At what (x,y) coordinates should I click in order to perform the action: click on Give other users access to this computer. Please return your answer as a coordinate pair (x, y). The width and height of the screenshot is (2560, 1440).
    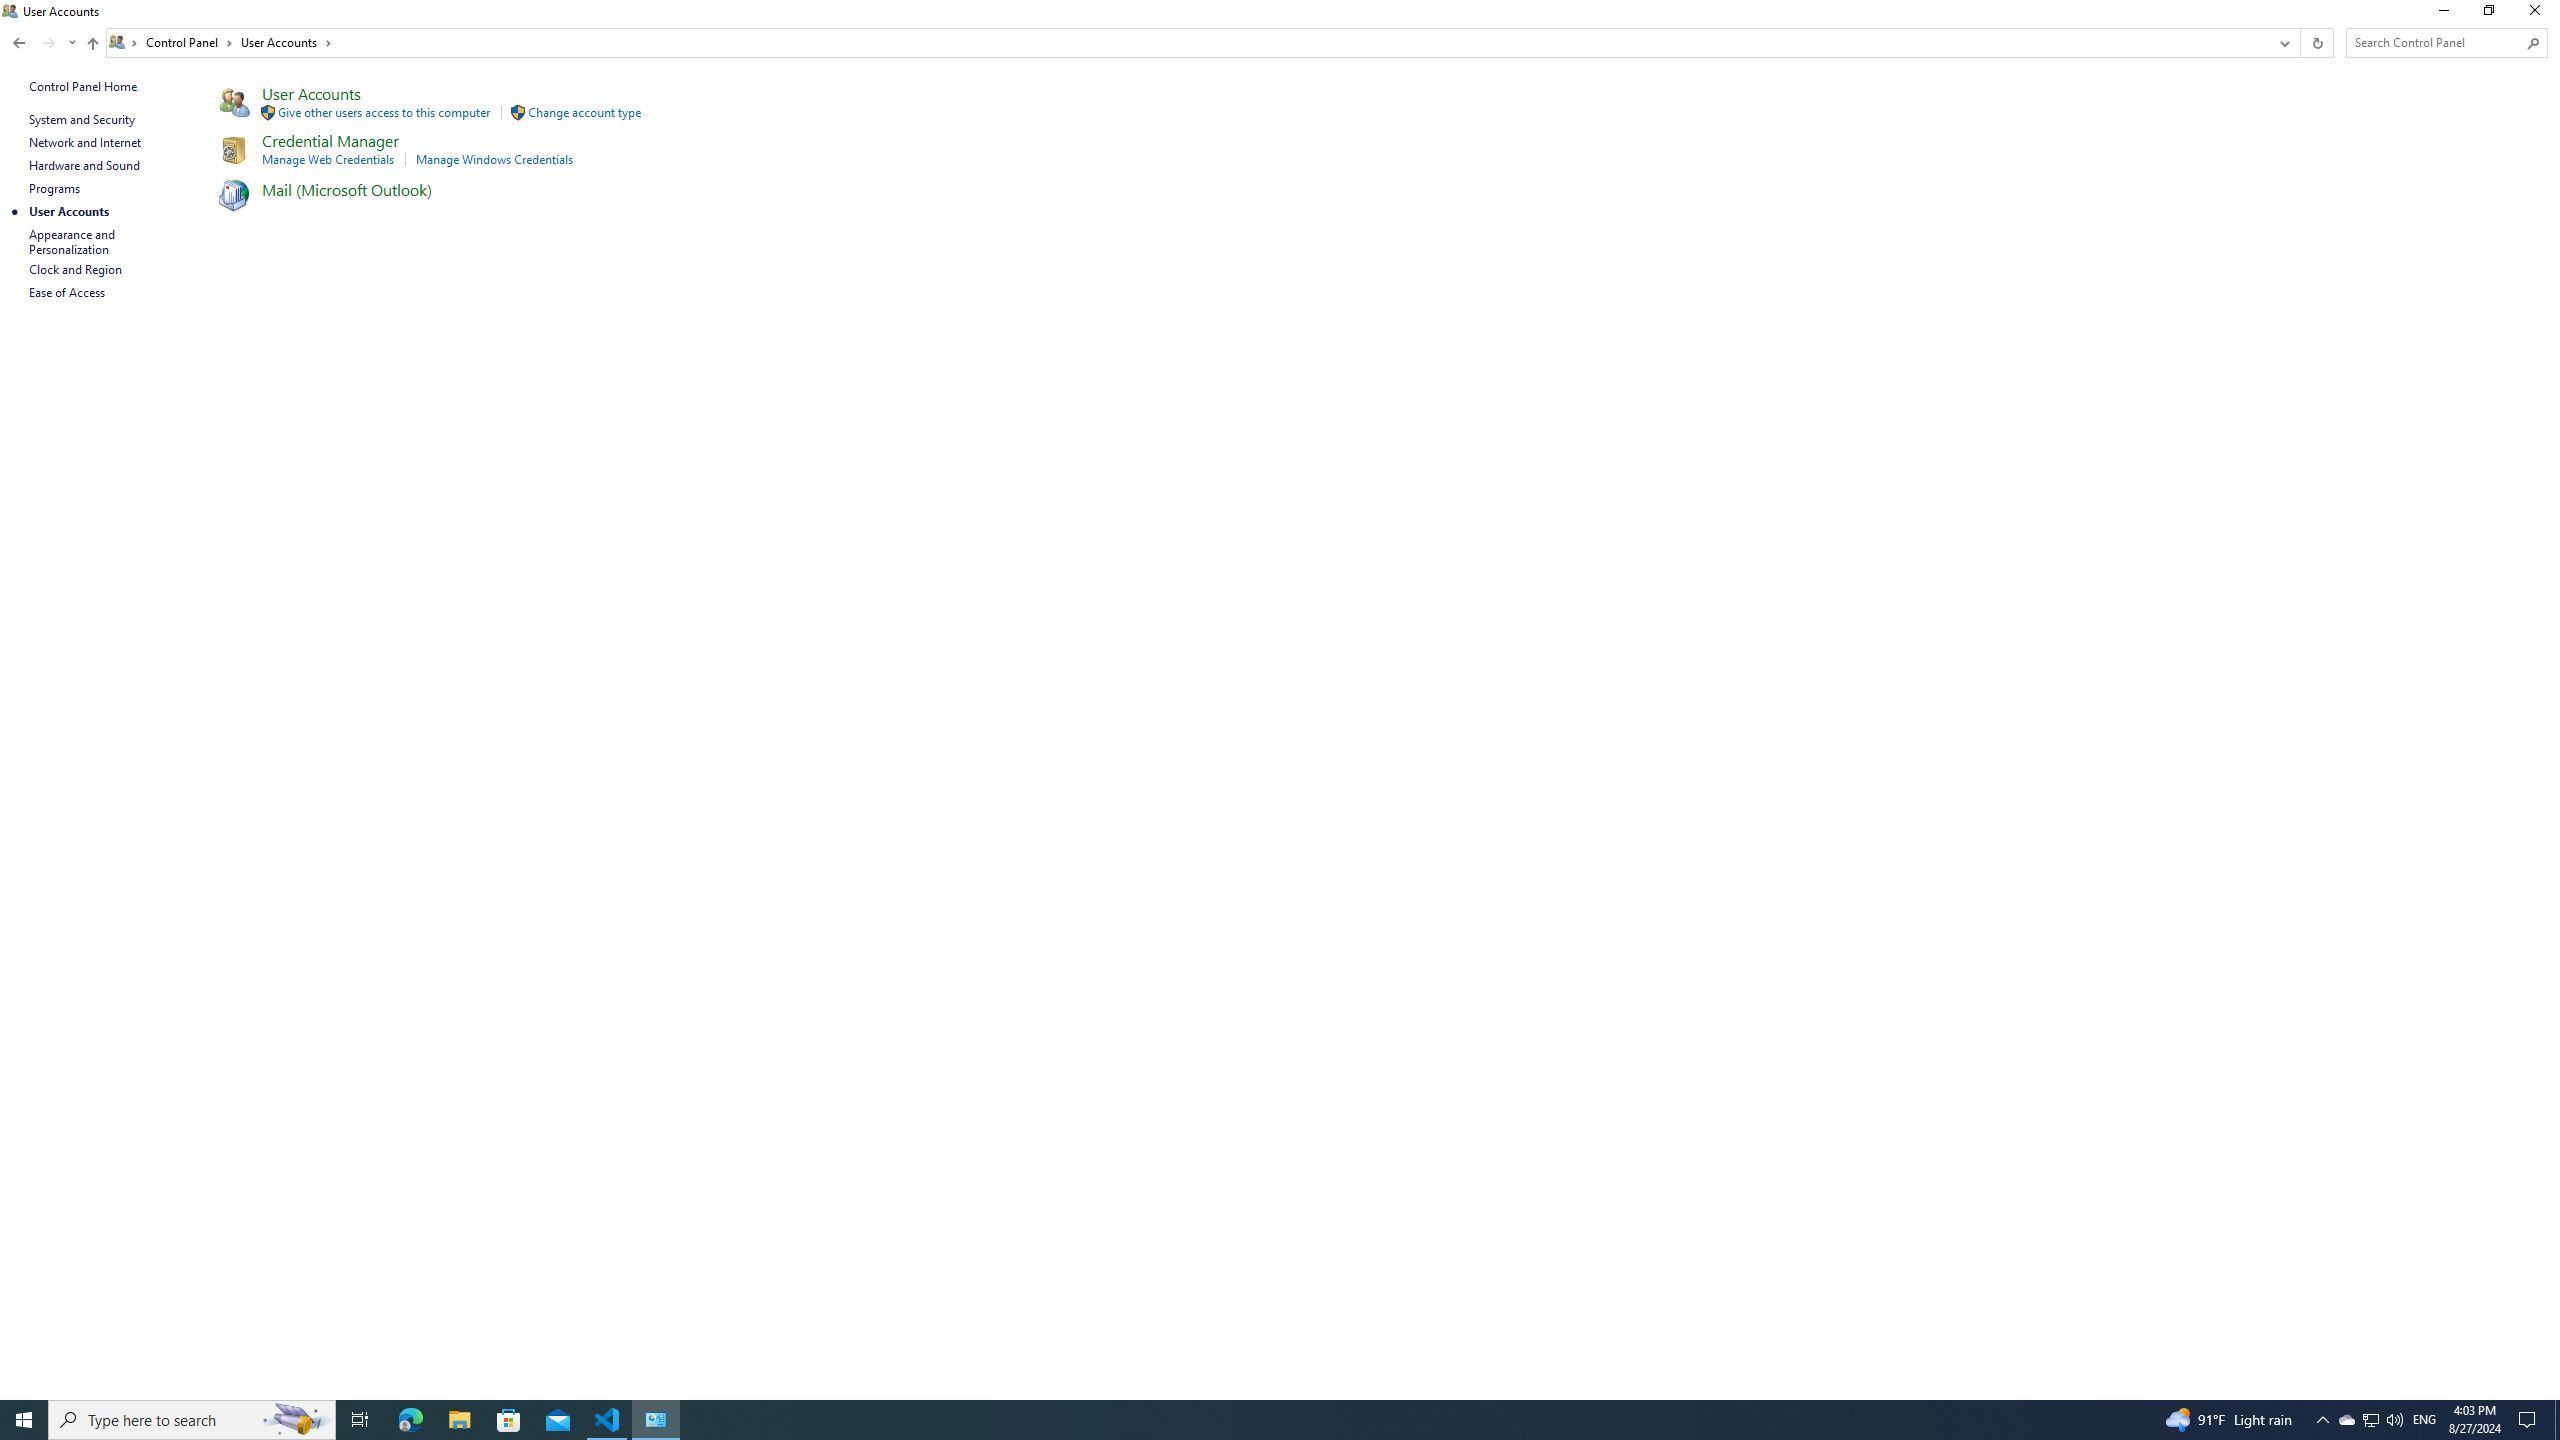
    Looking at the image, I should click on (384, 112).